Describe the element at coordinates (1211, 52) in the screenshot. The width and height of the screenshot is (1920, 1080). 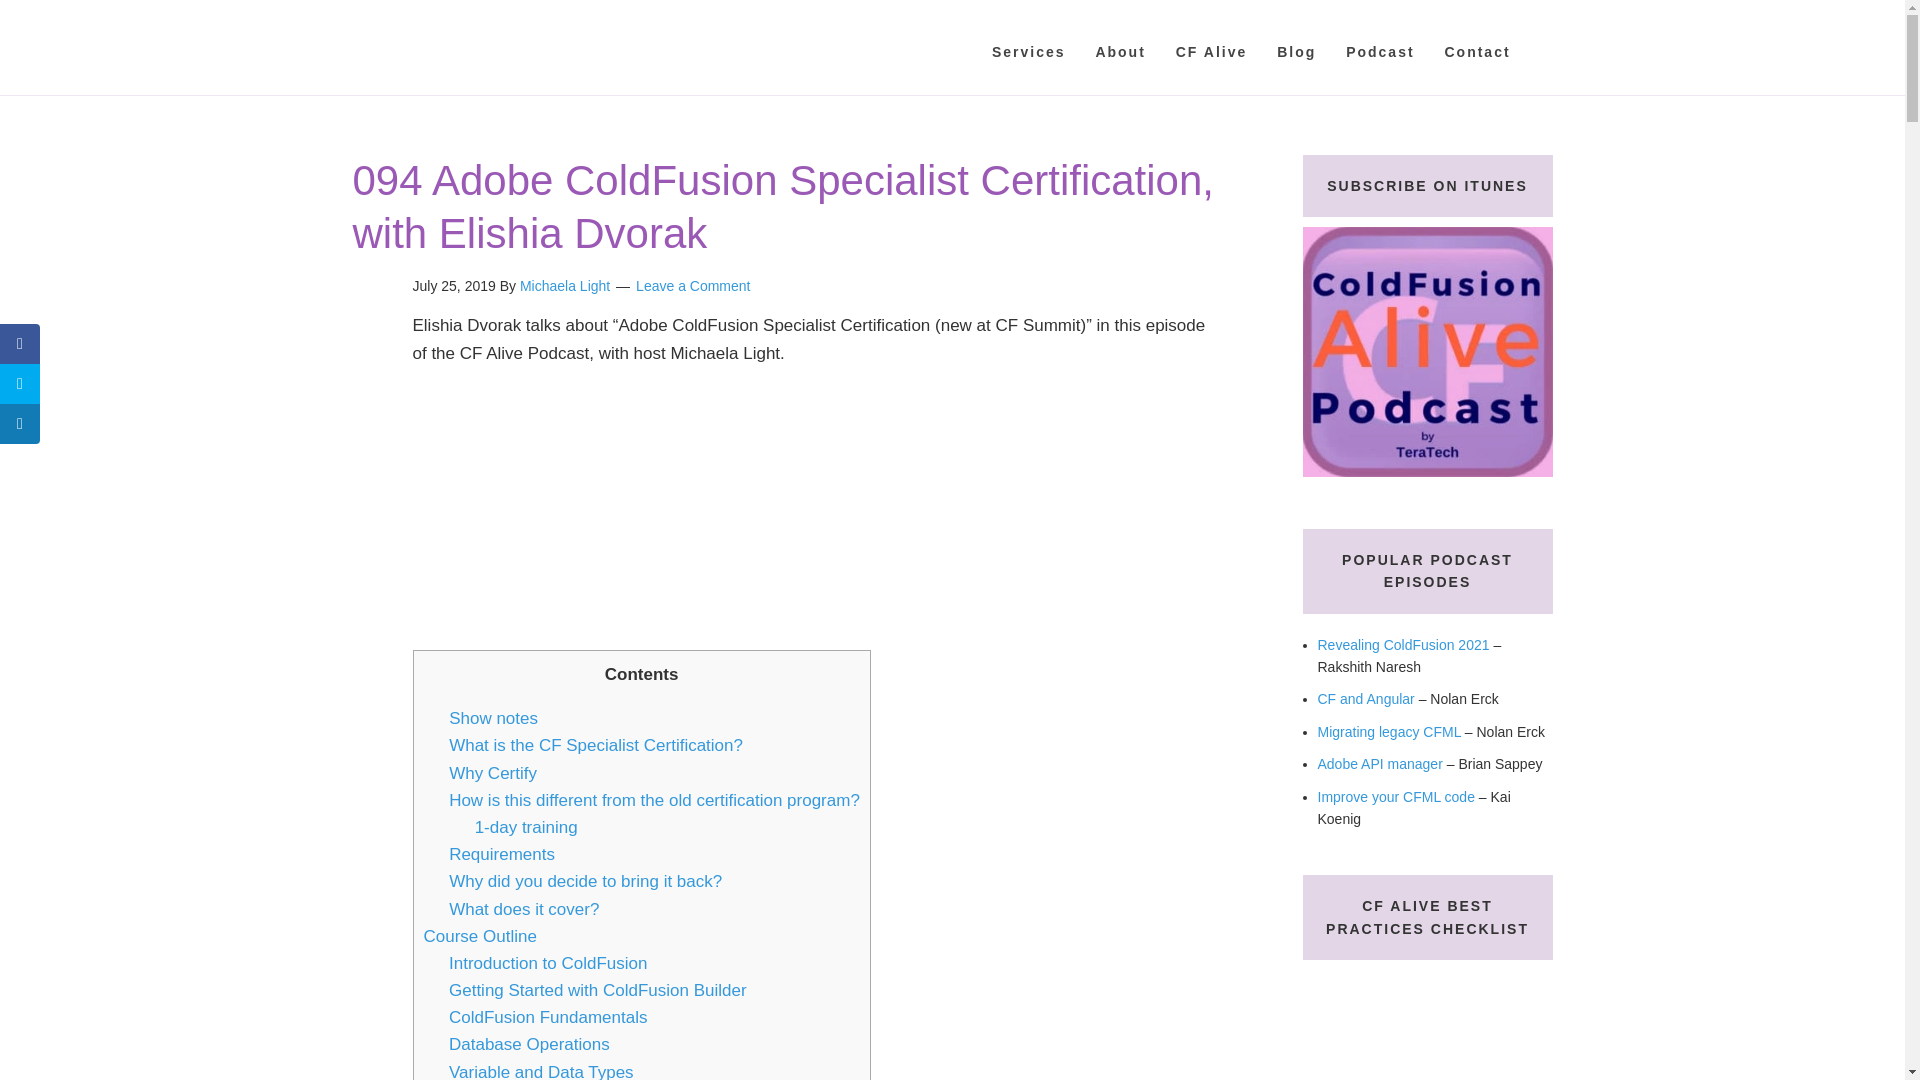
I see `CF Alive` at that location.